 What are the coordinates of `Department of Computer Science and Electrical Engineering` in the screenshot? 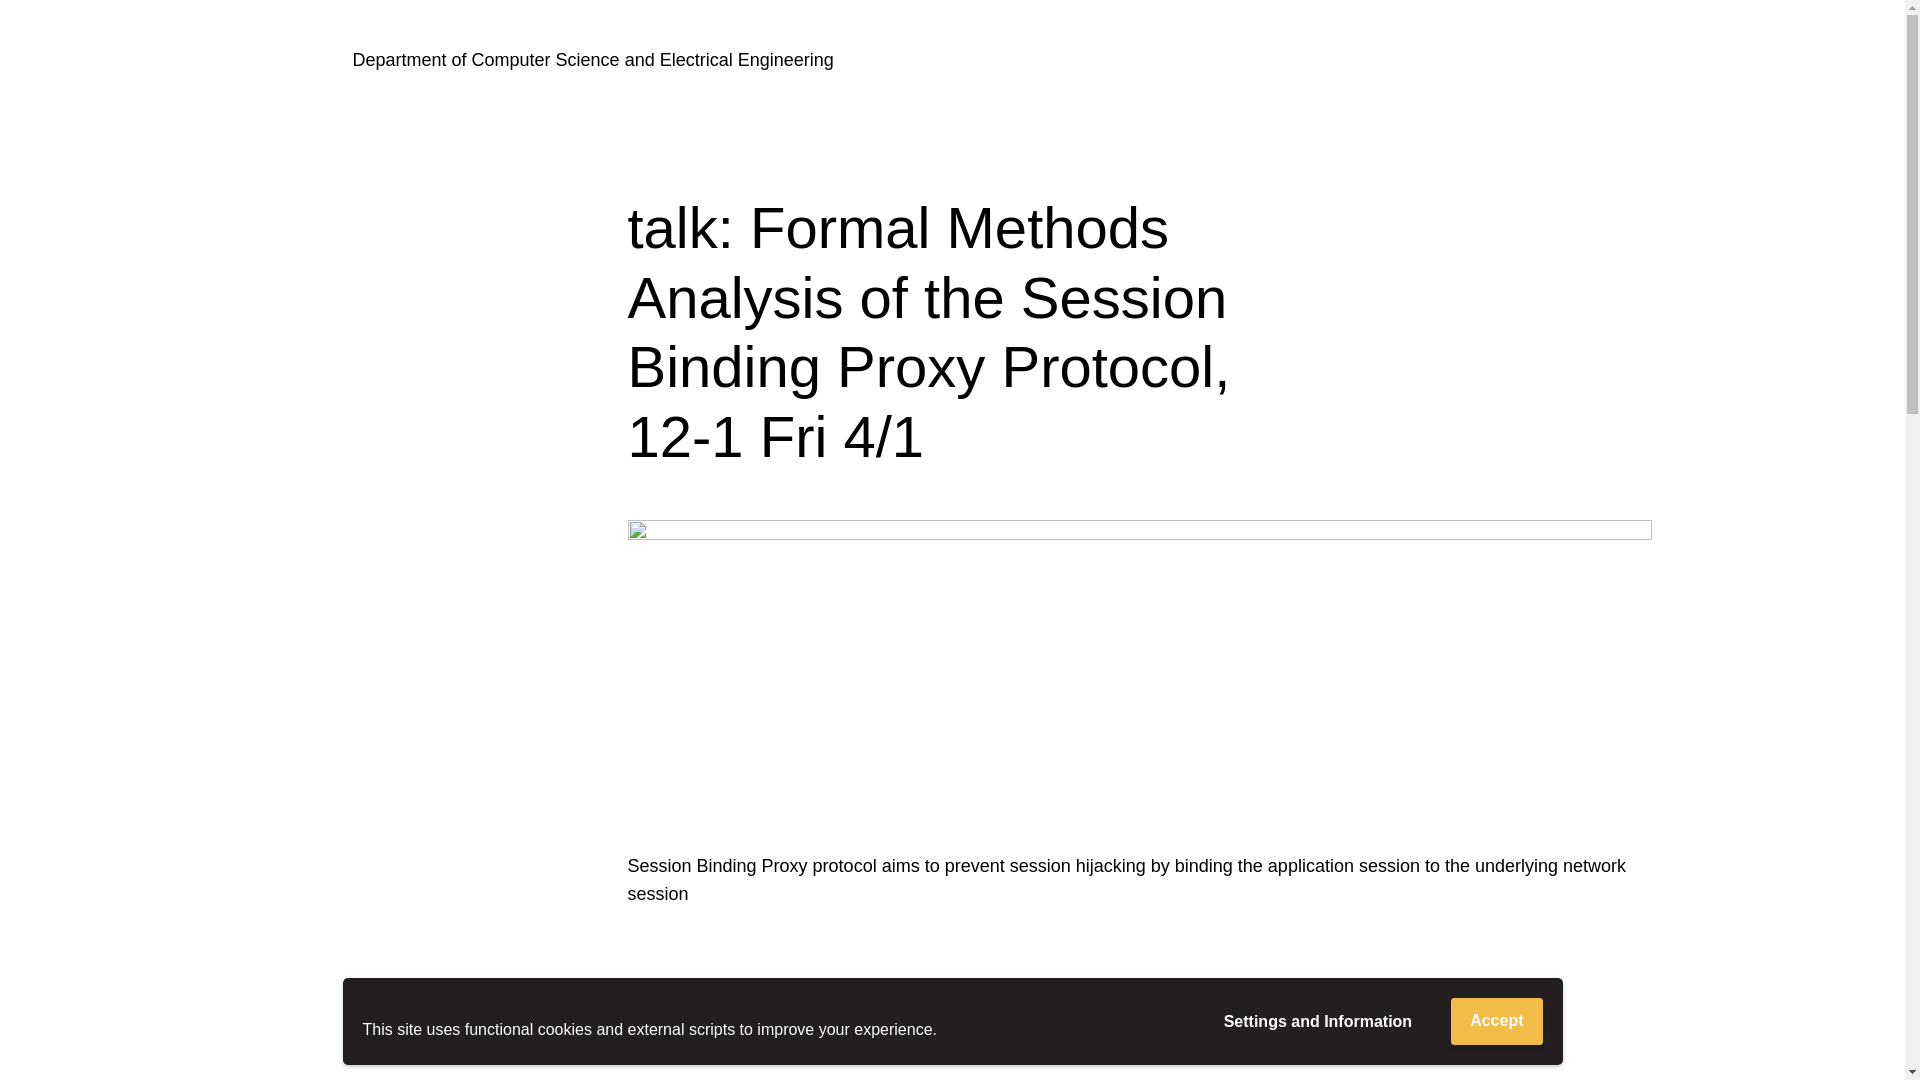 It's located at (592, 60).